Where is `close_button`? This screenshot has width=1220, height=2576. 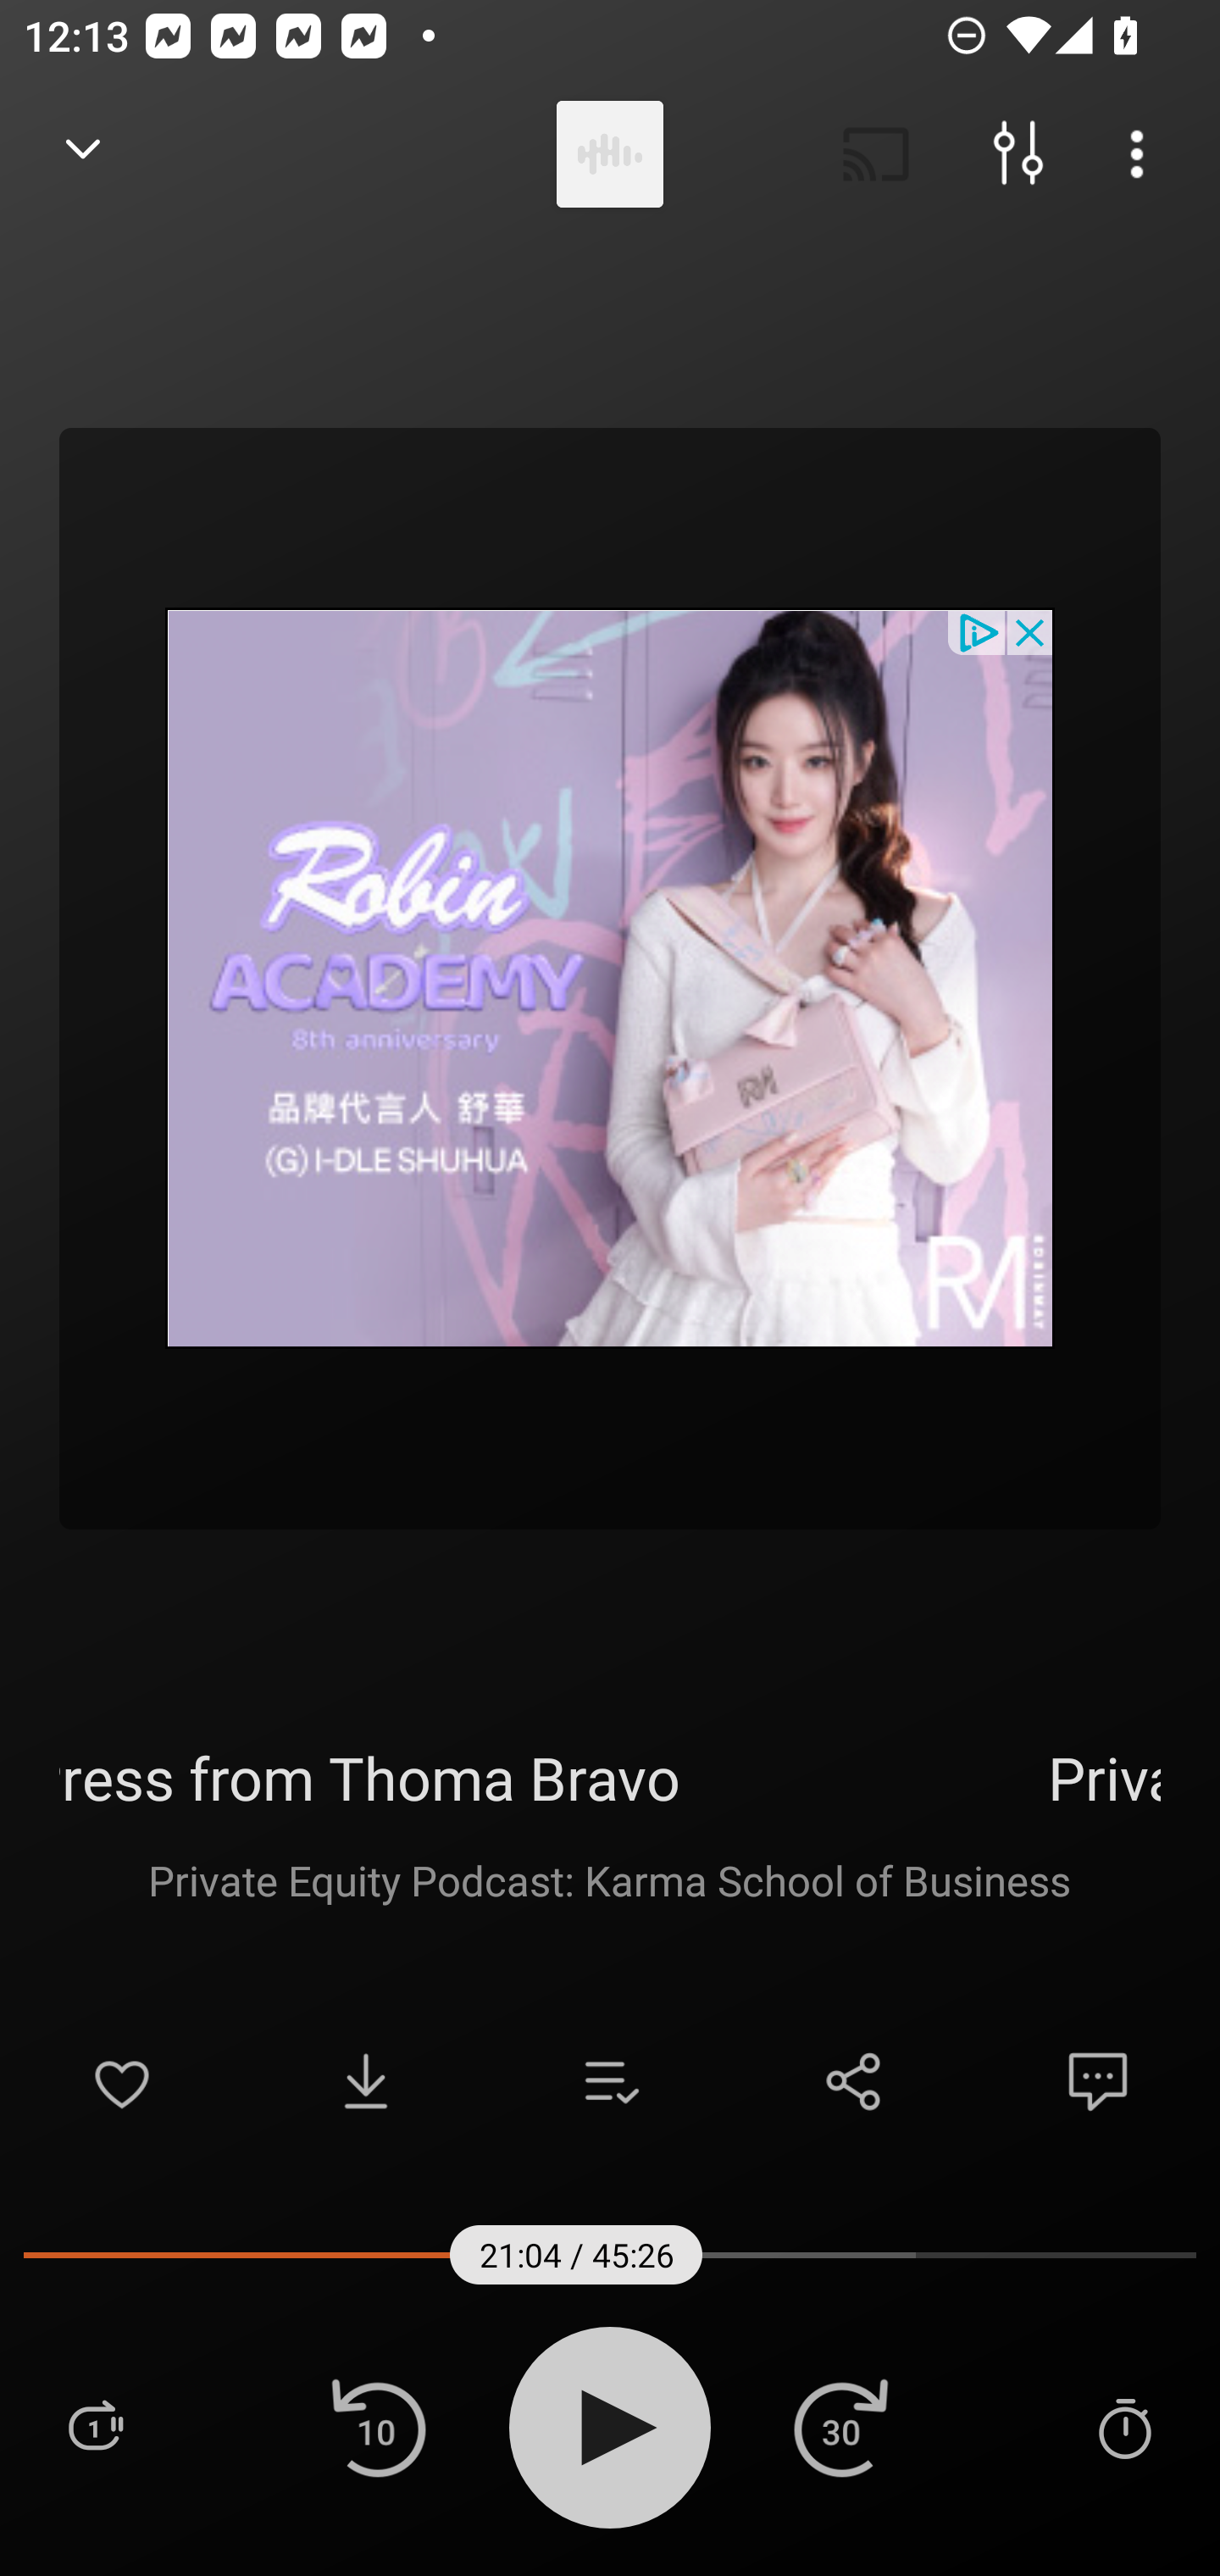
close_button is located at coordinates (1031, 630).